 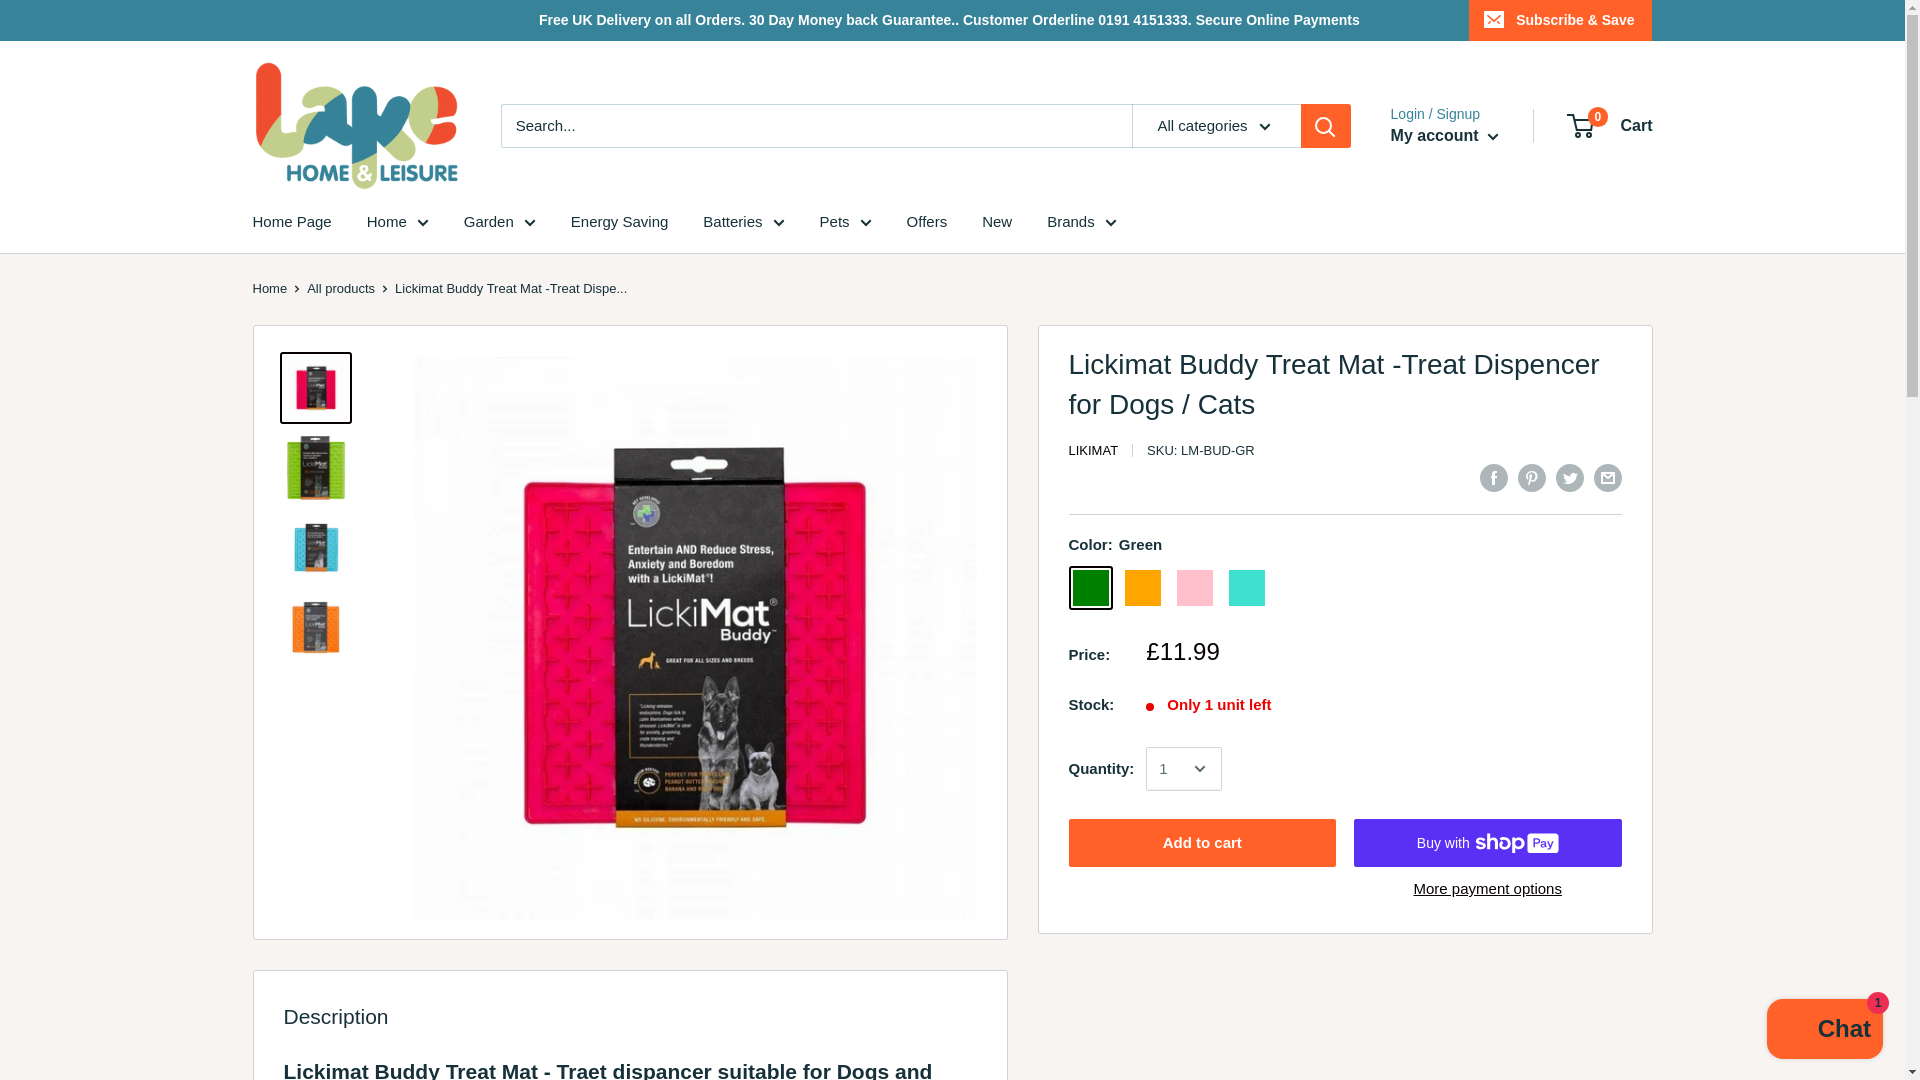 I want to click on Green, so click(x=1089, y=588).